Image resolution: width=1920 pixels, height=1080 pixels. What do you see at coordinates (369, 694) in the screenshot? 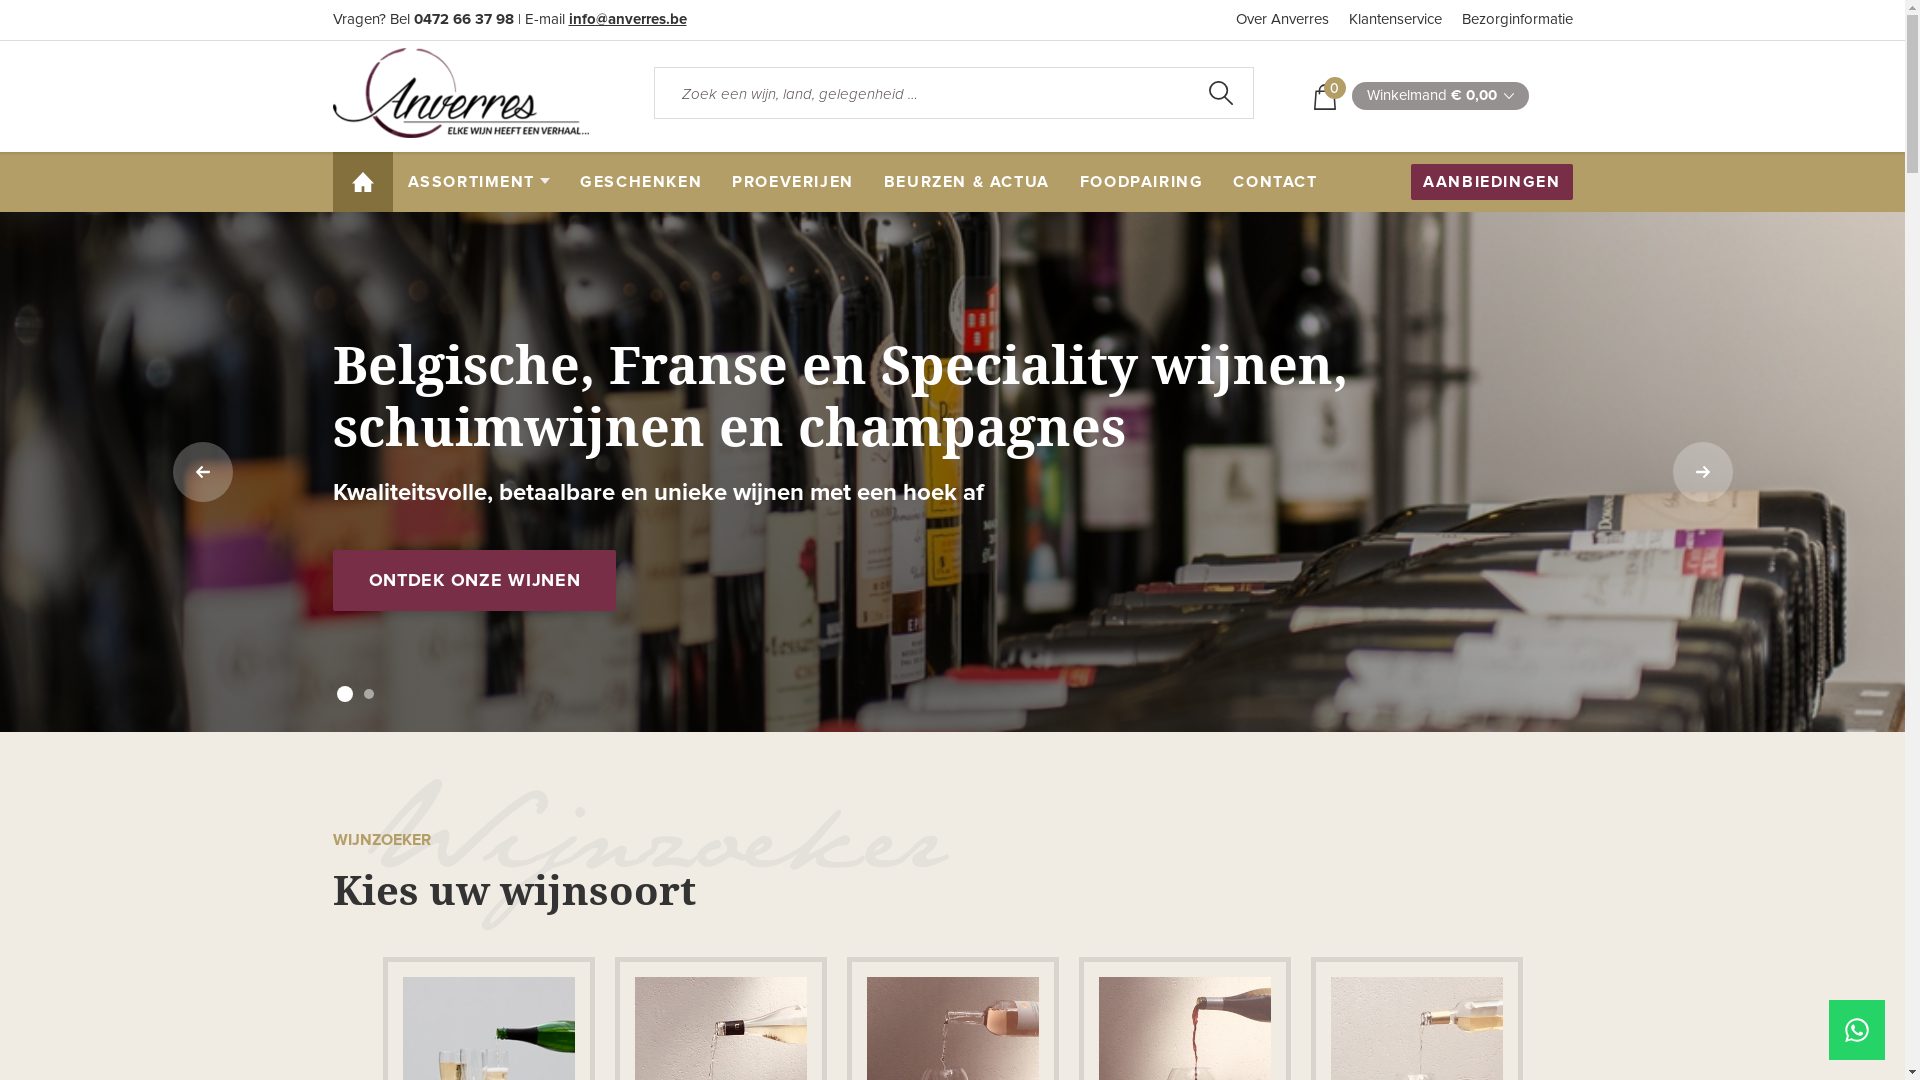
I see `2` at bounding box center [369, 694].